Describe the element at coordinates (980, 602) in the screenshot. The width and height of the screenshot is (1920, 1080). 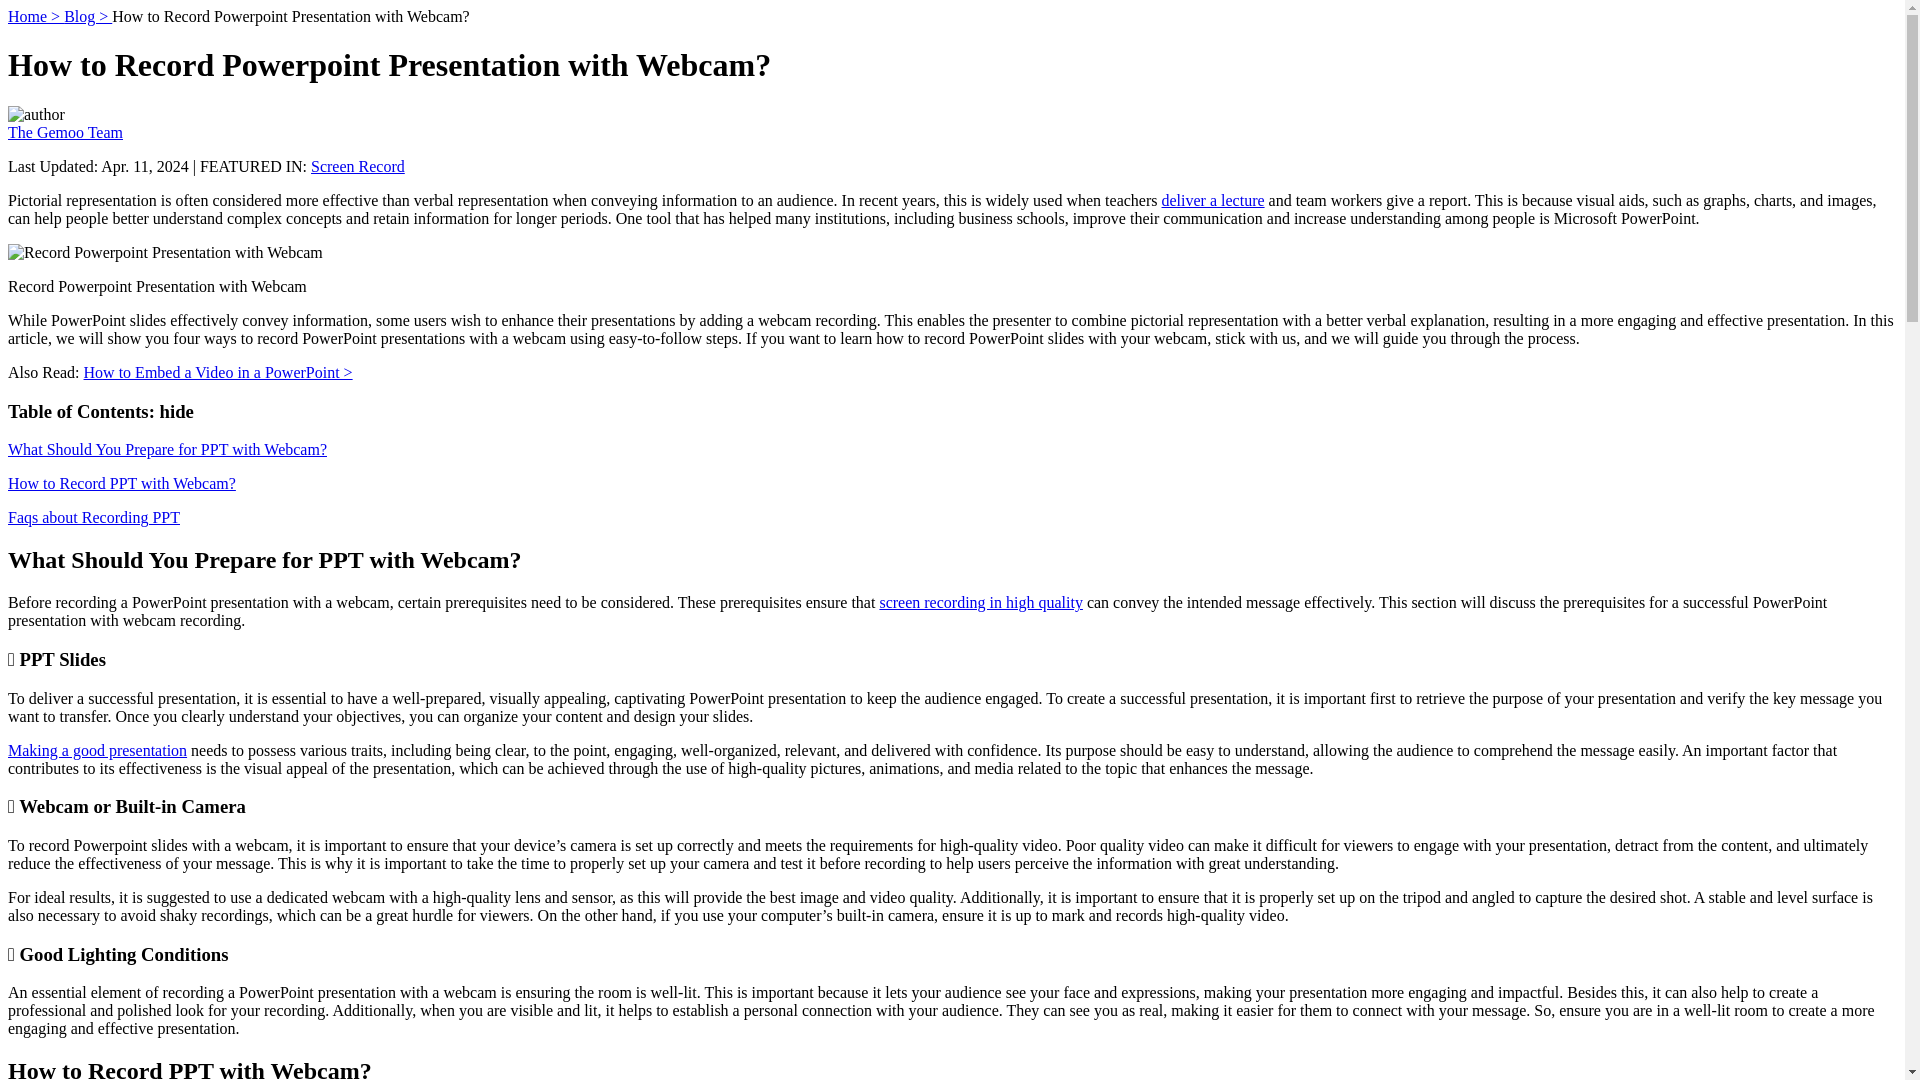
I see `screen recording in high quality` at that location.